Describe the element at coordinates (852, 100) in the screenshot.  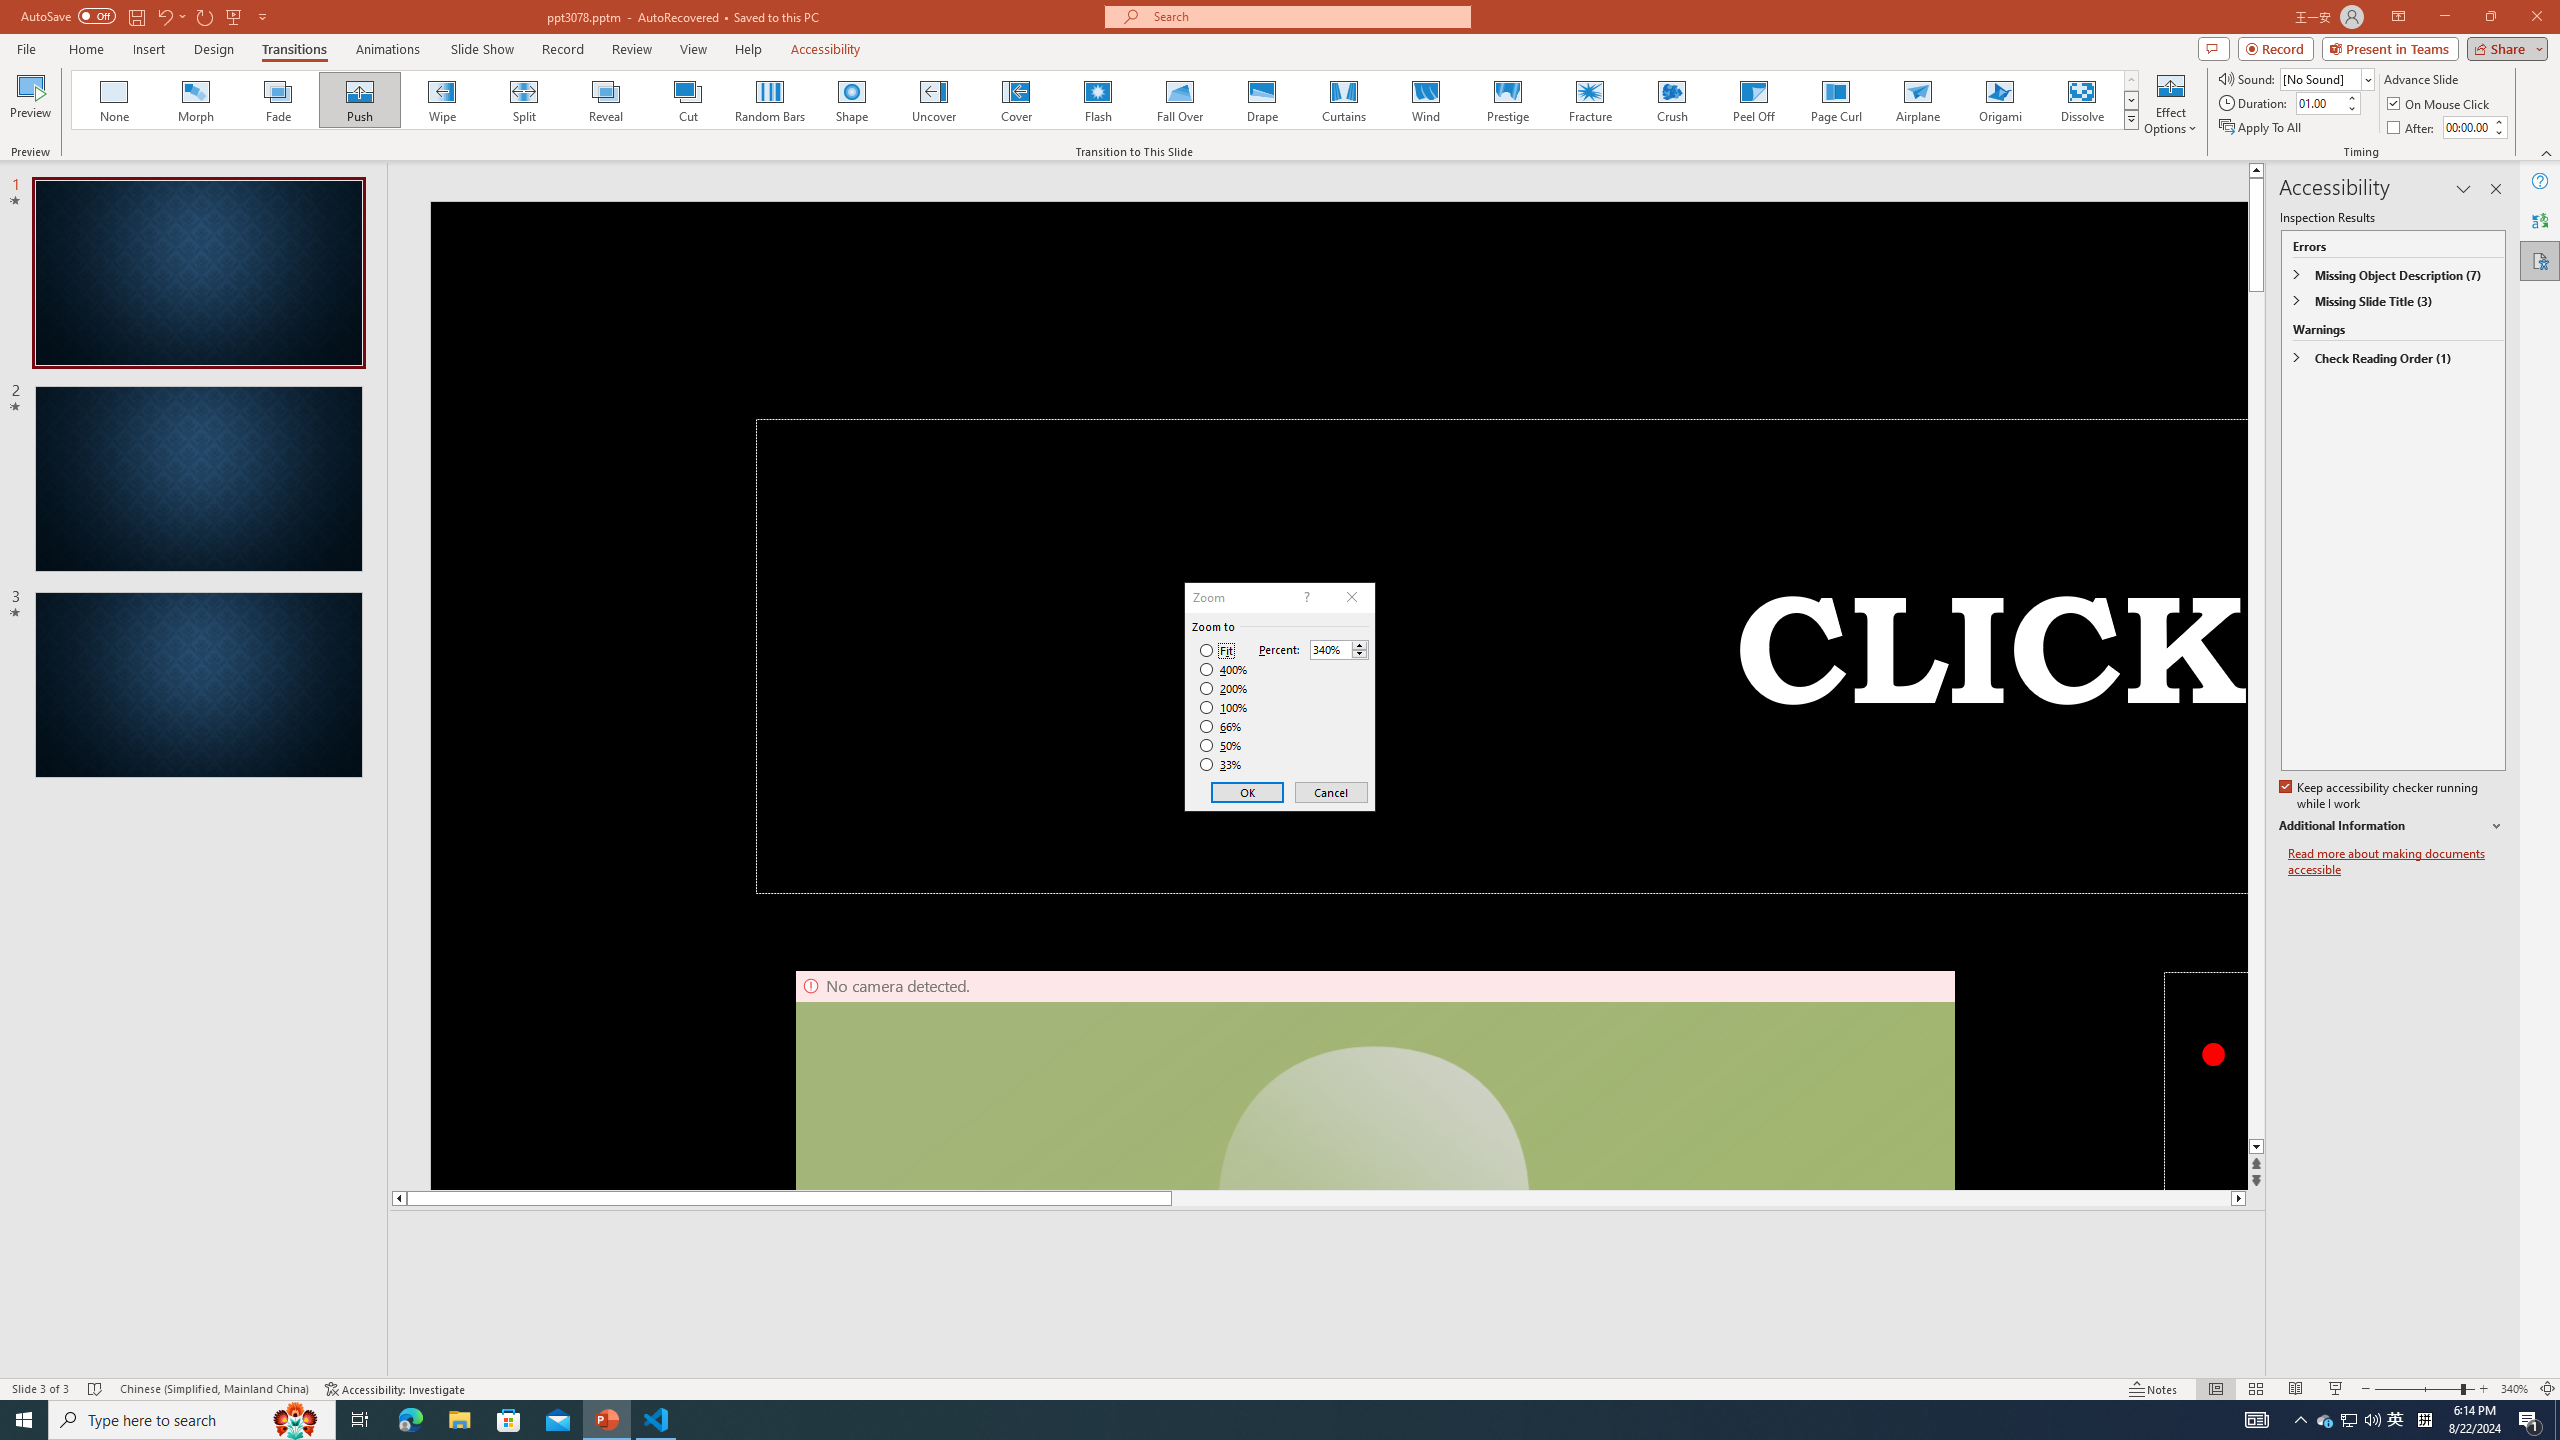
I see `Shape` at that location.